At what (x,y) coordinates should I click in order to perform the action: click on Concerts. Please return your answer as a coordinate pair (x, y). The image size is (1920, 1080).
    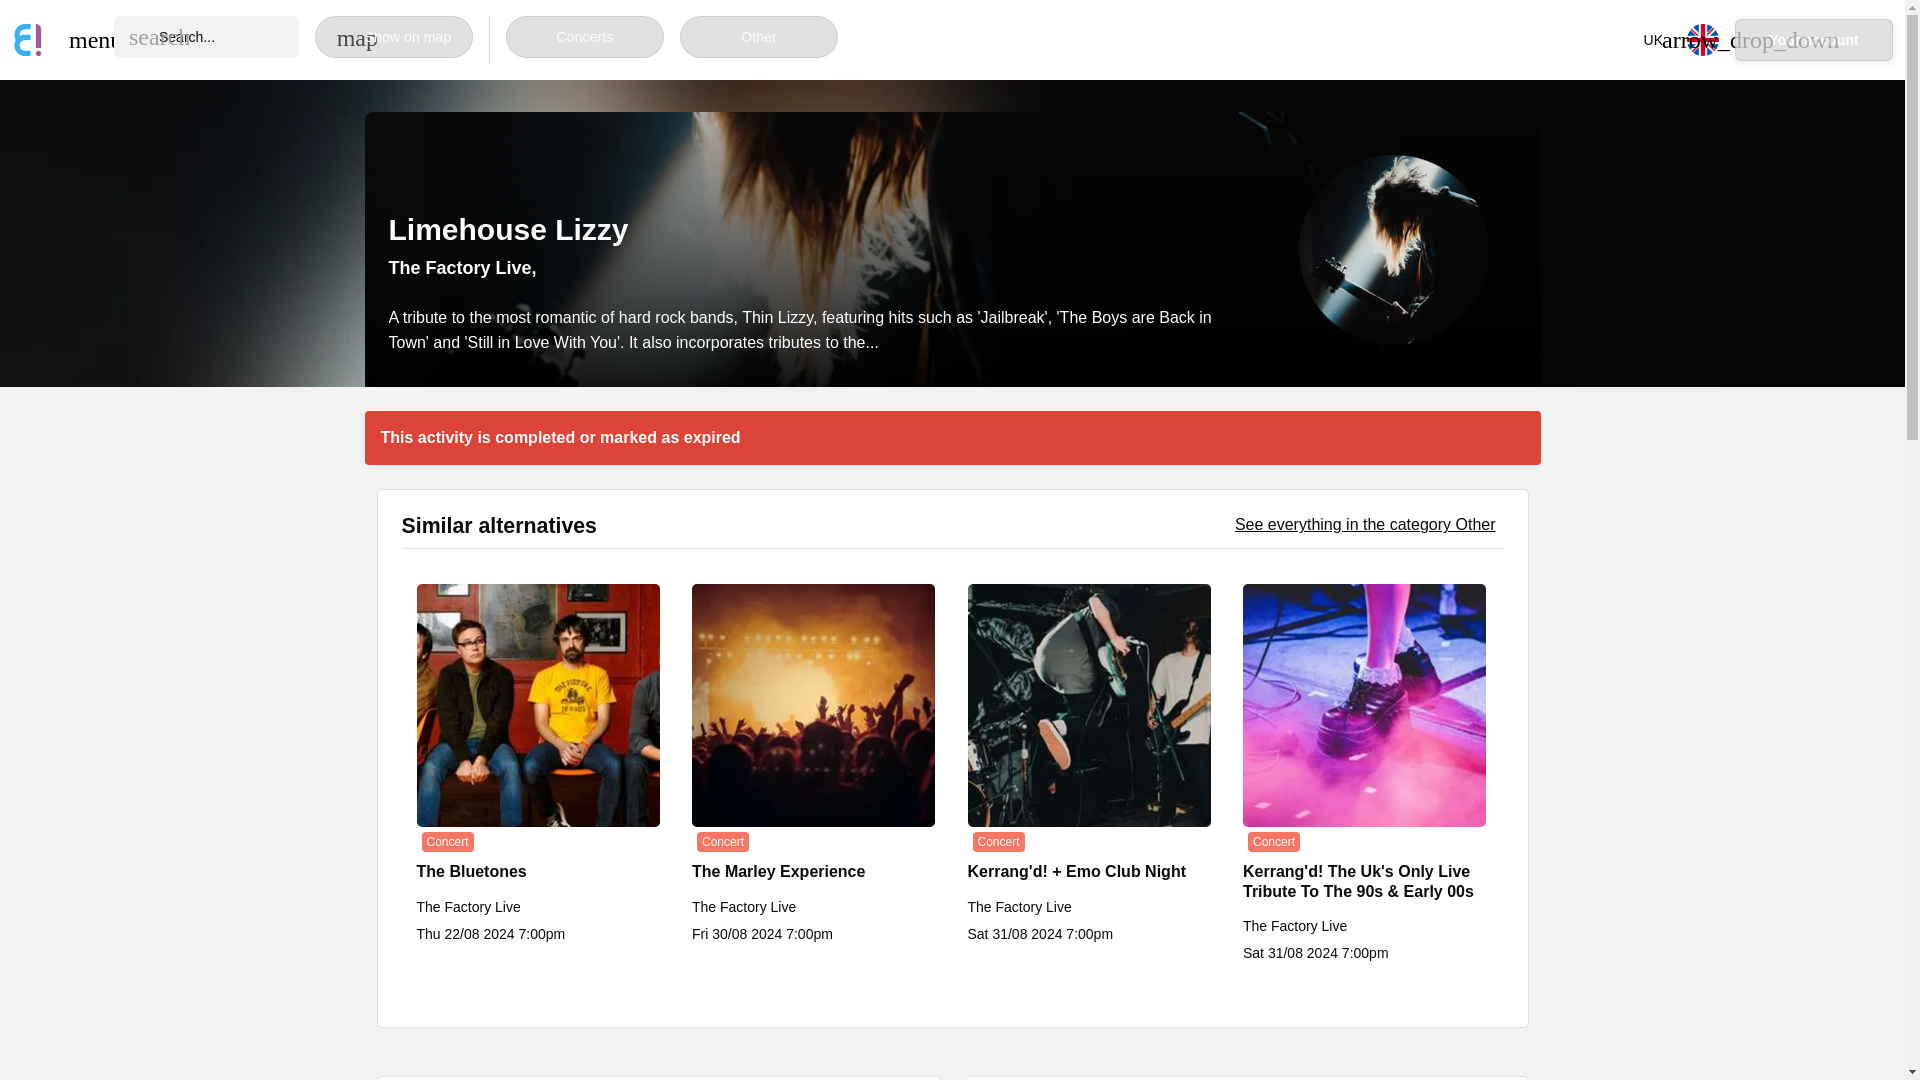
    Looking at the image, I should click on (585, 37).